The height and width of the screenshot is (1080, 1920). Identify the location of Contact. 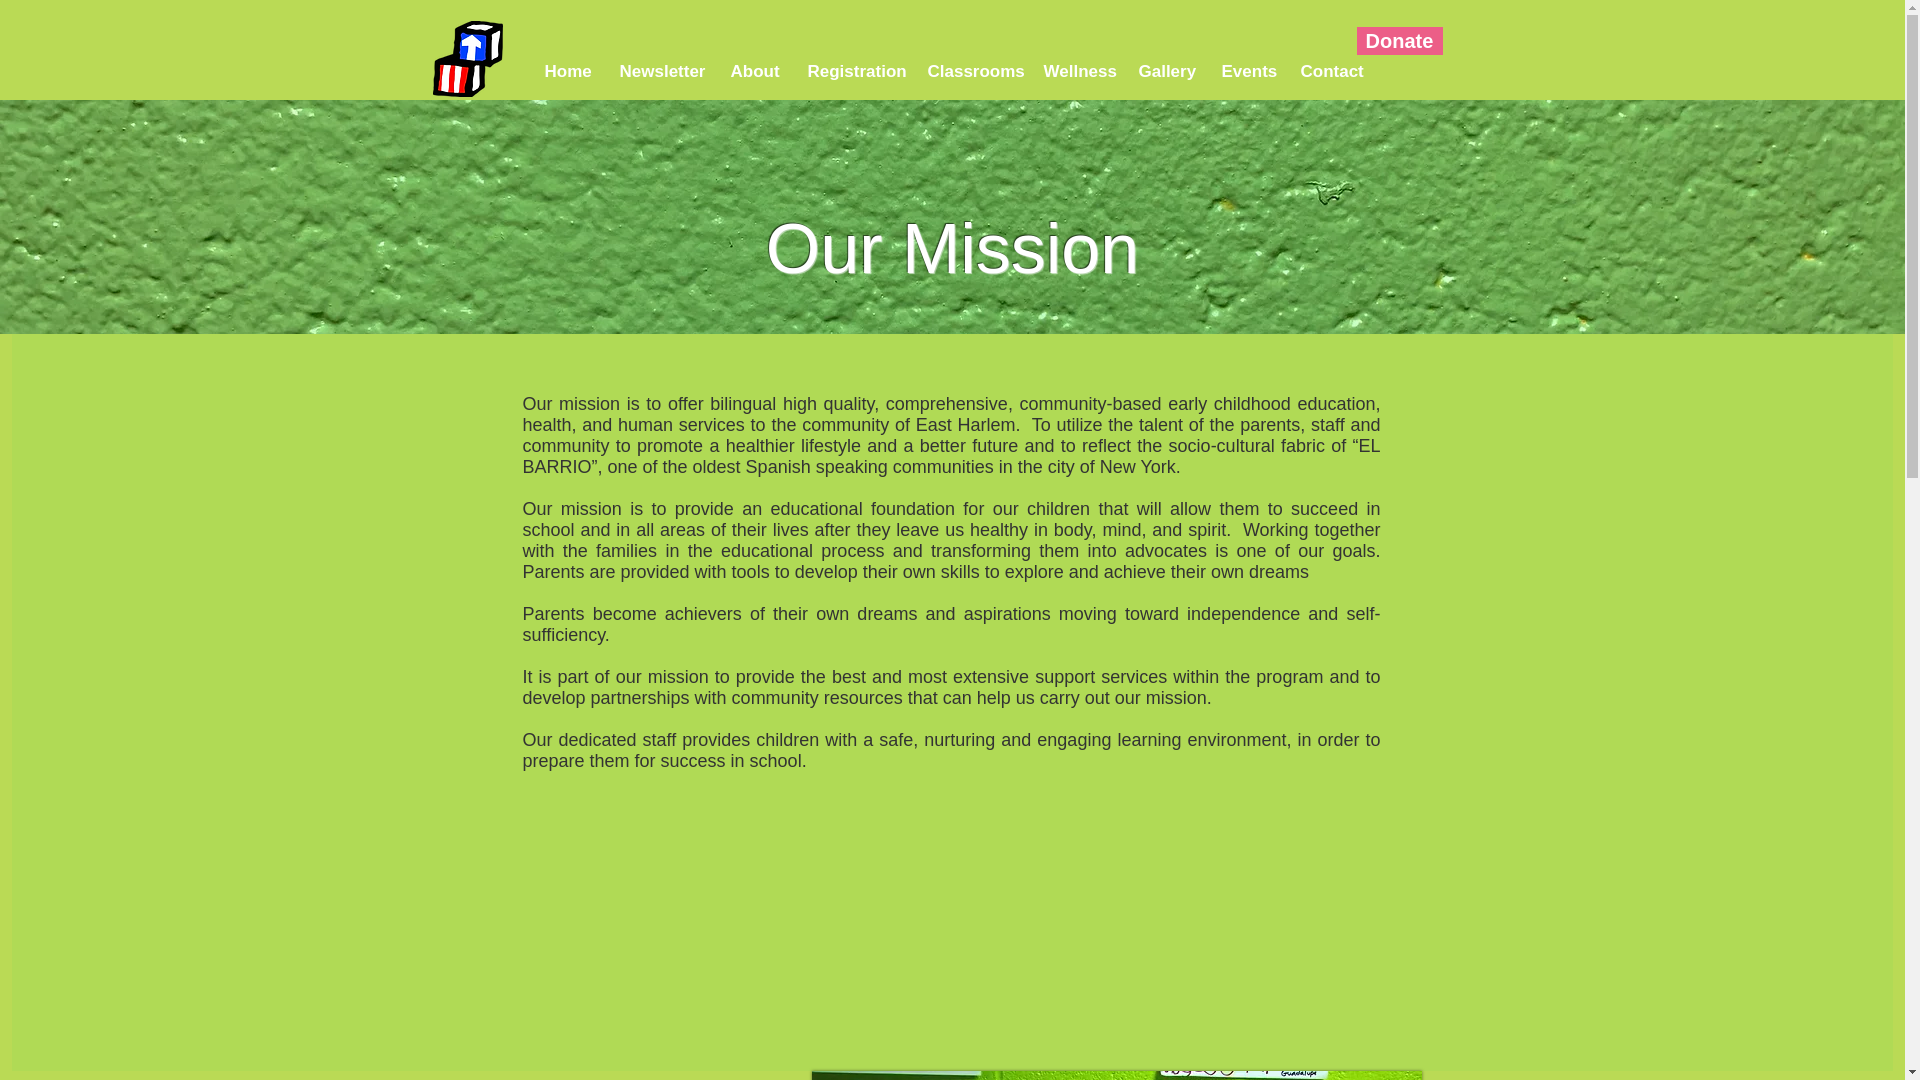
(1331, 71).